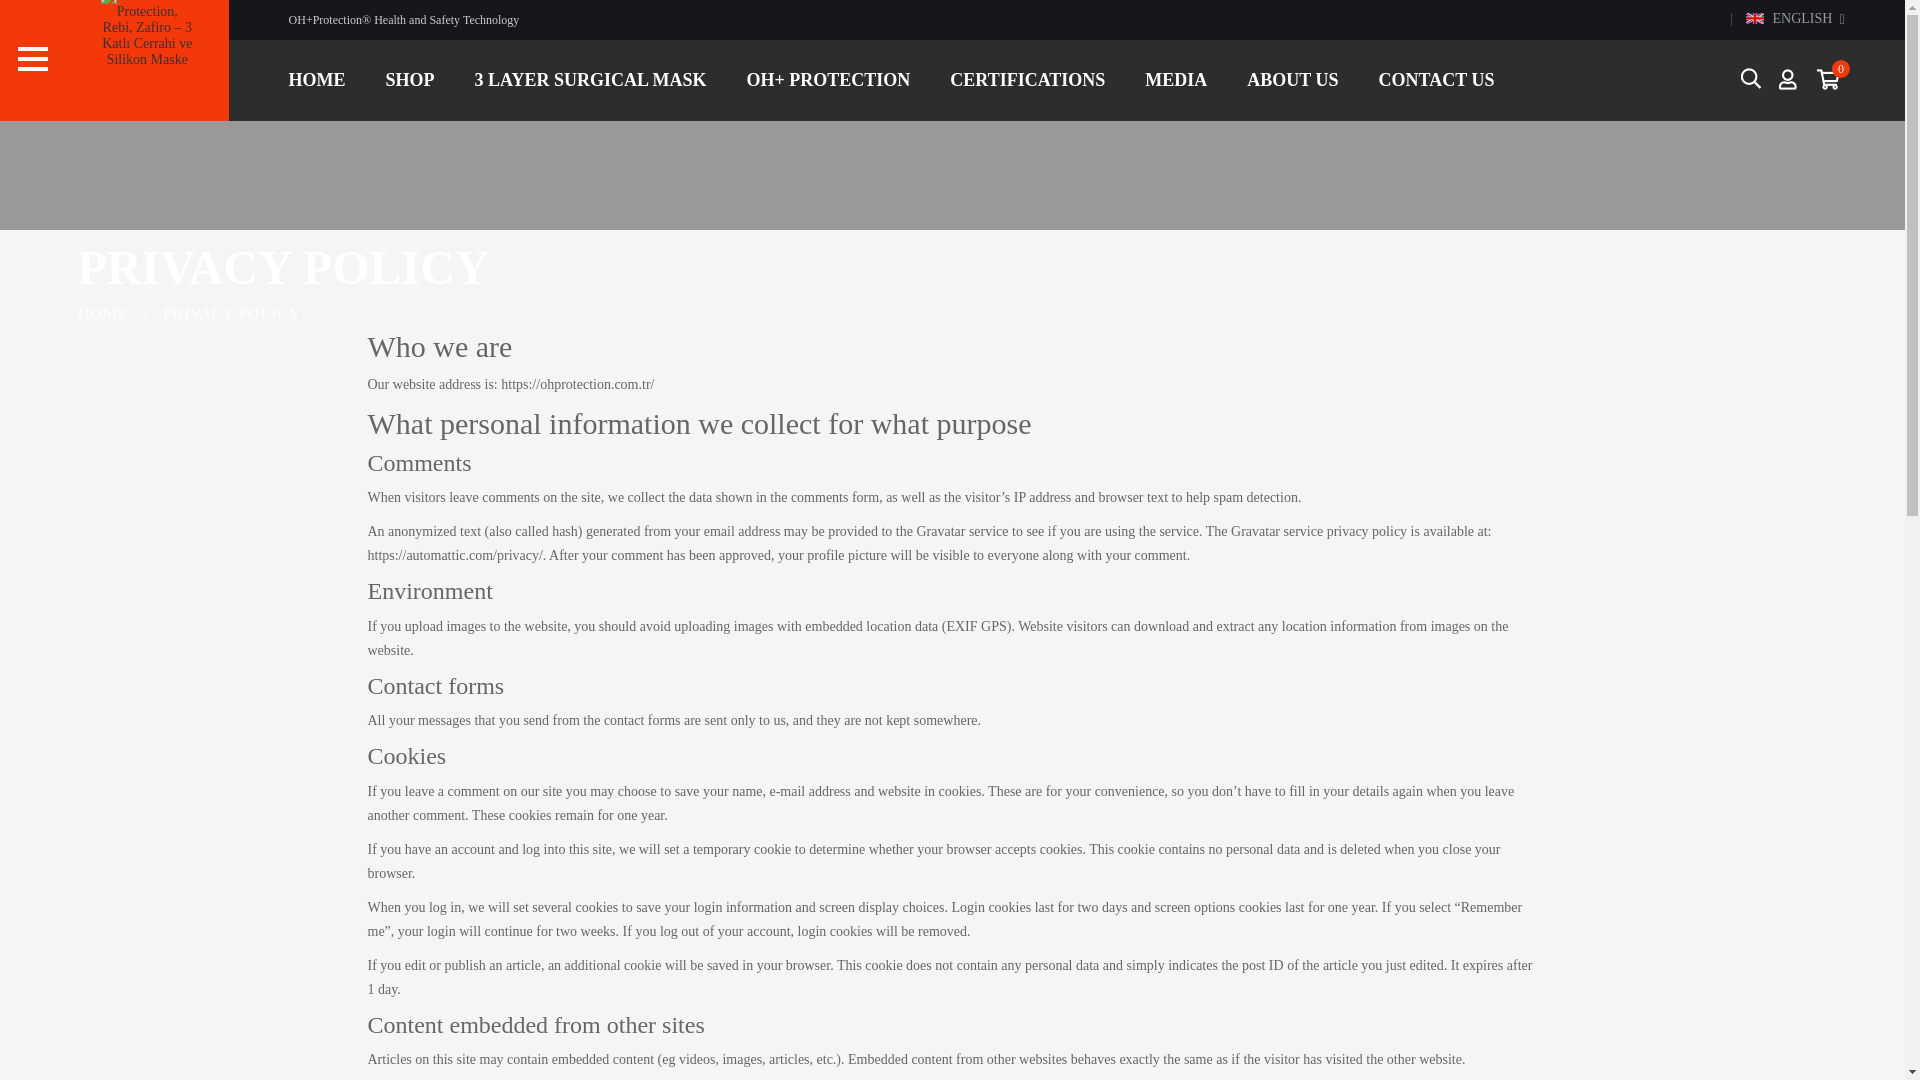 The height and width of the screenshot is (1080, 1920). Describe the element at coordinates (103, 312) in the screenshot. I see `HOME` at that location.